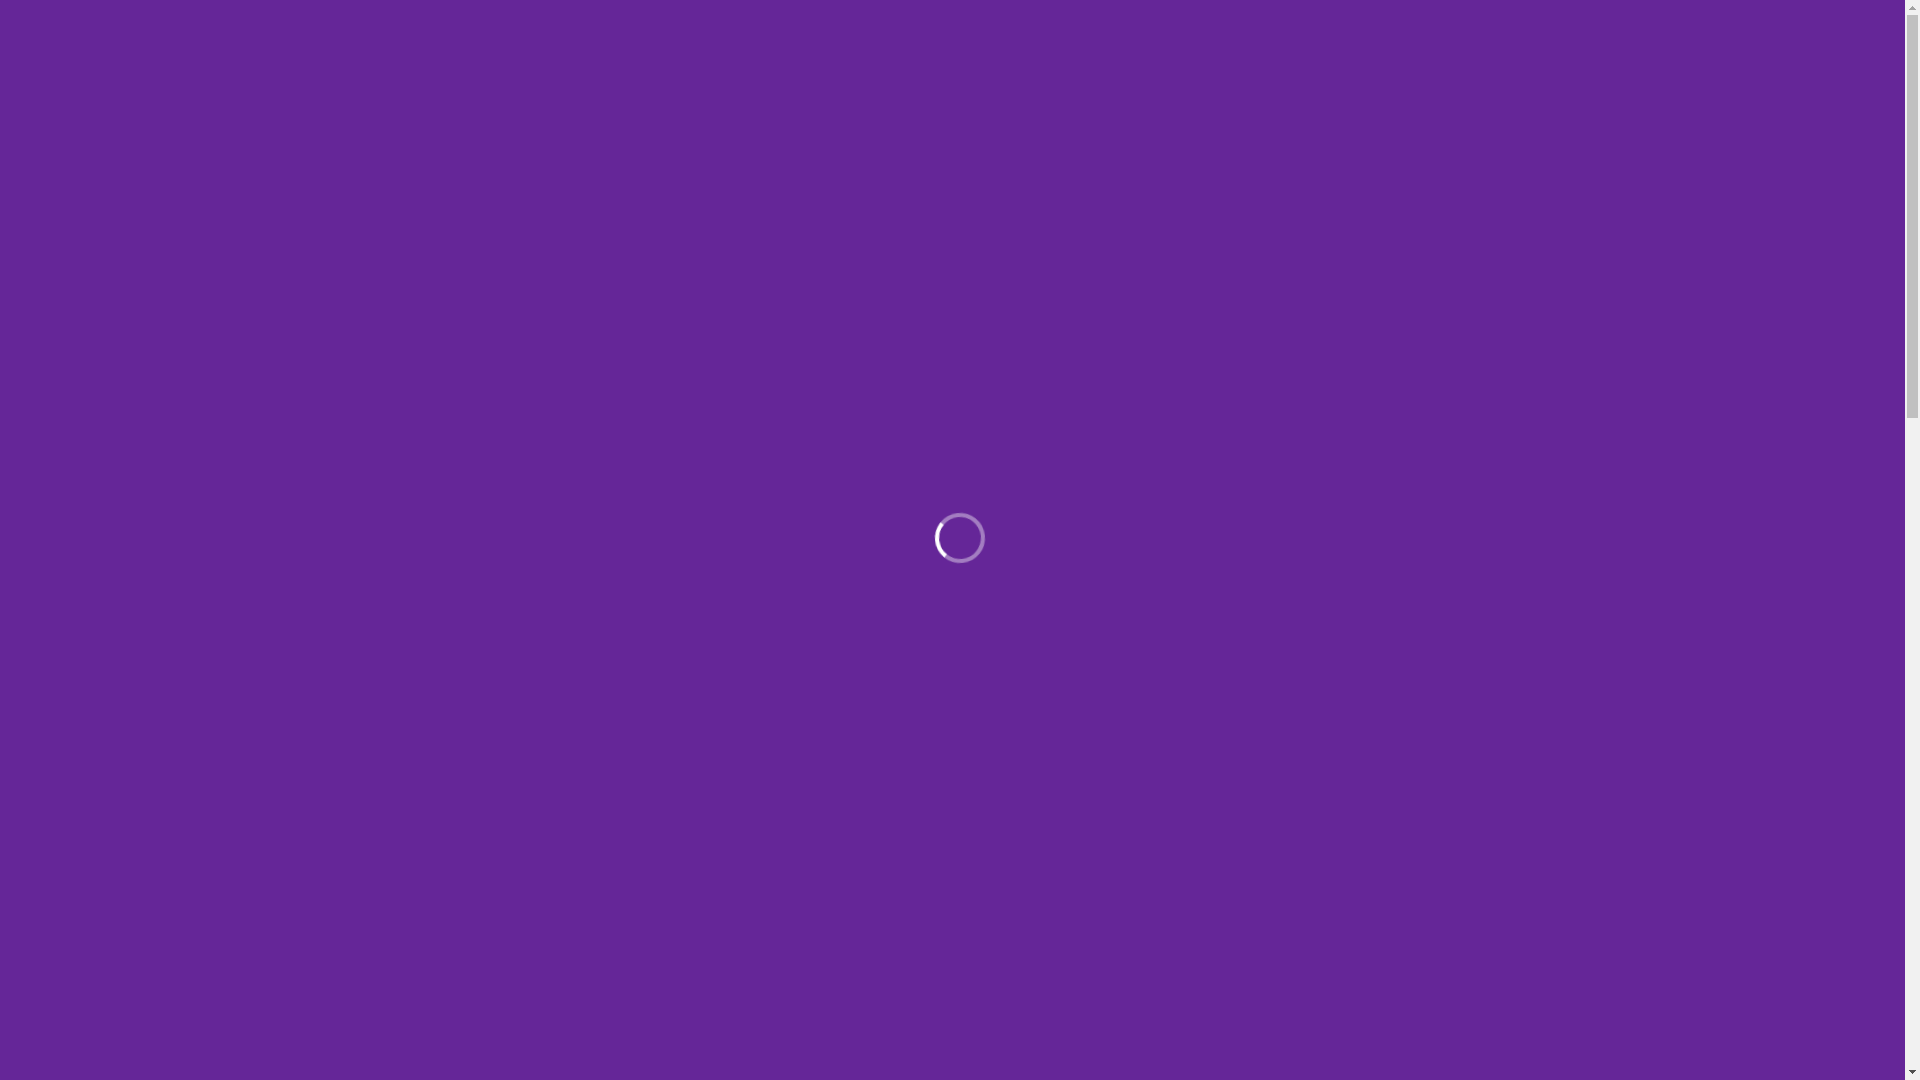 The image size is (1920, 1080). Describe the element at coordinates (1034, 83) in the screenshot. I see `Subject Areas` at that location.